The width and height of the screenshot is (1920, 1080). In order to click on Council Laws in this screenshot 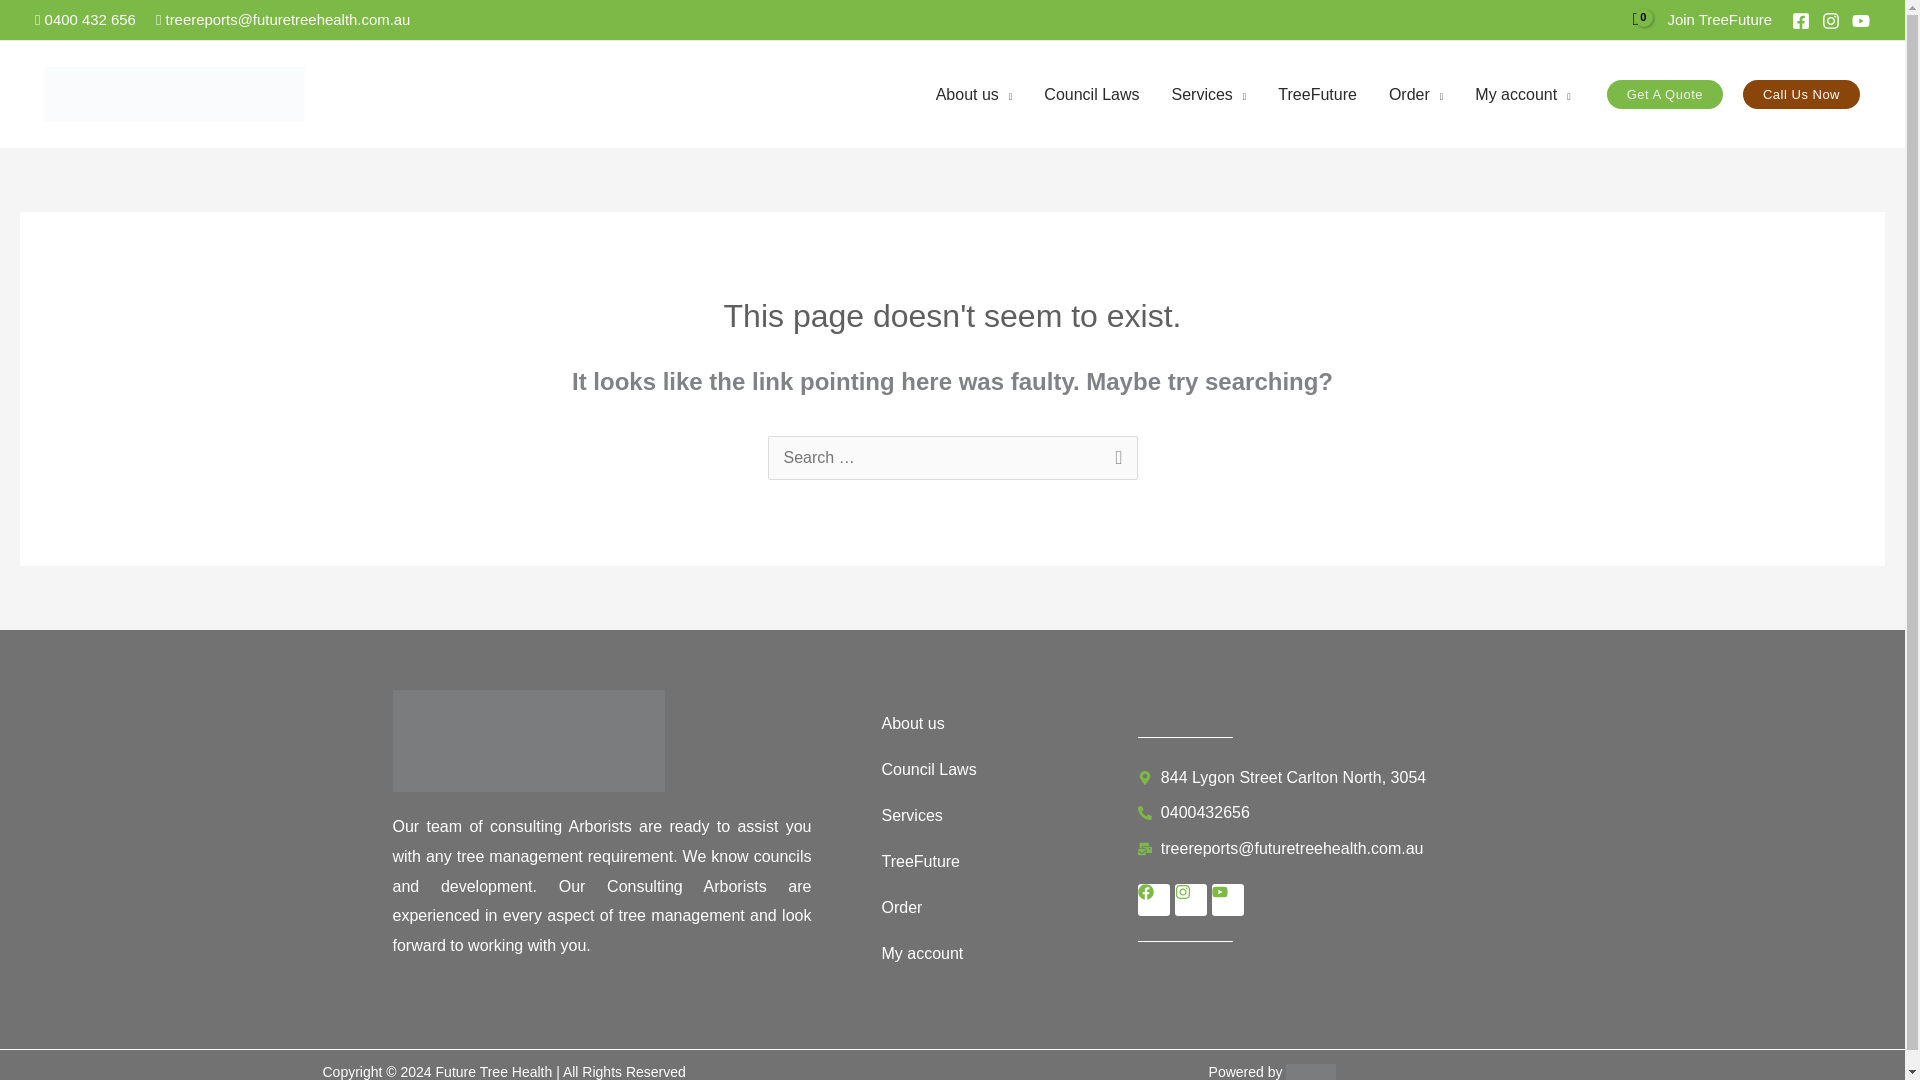, I will do `click(1091, 94)`.